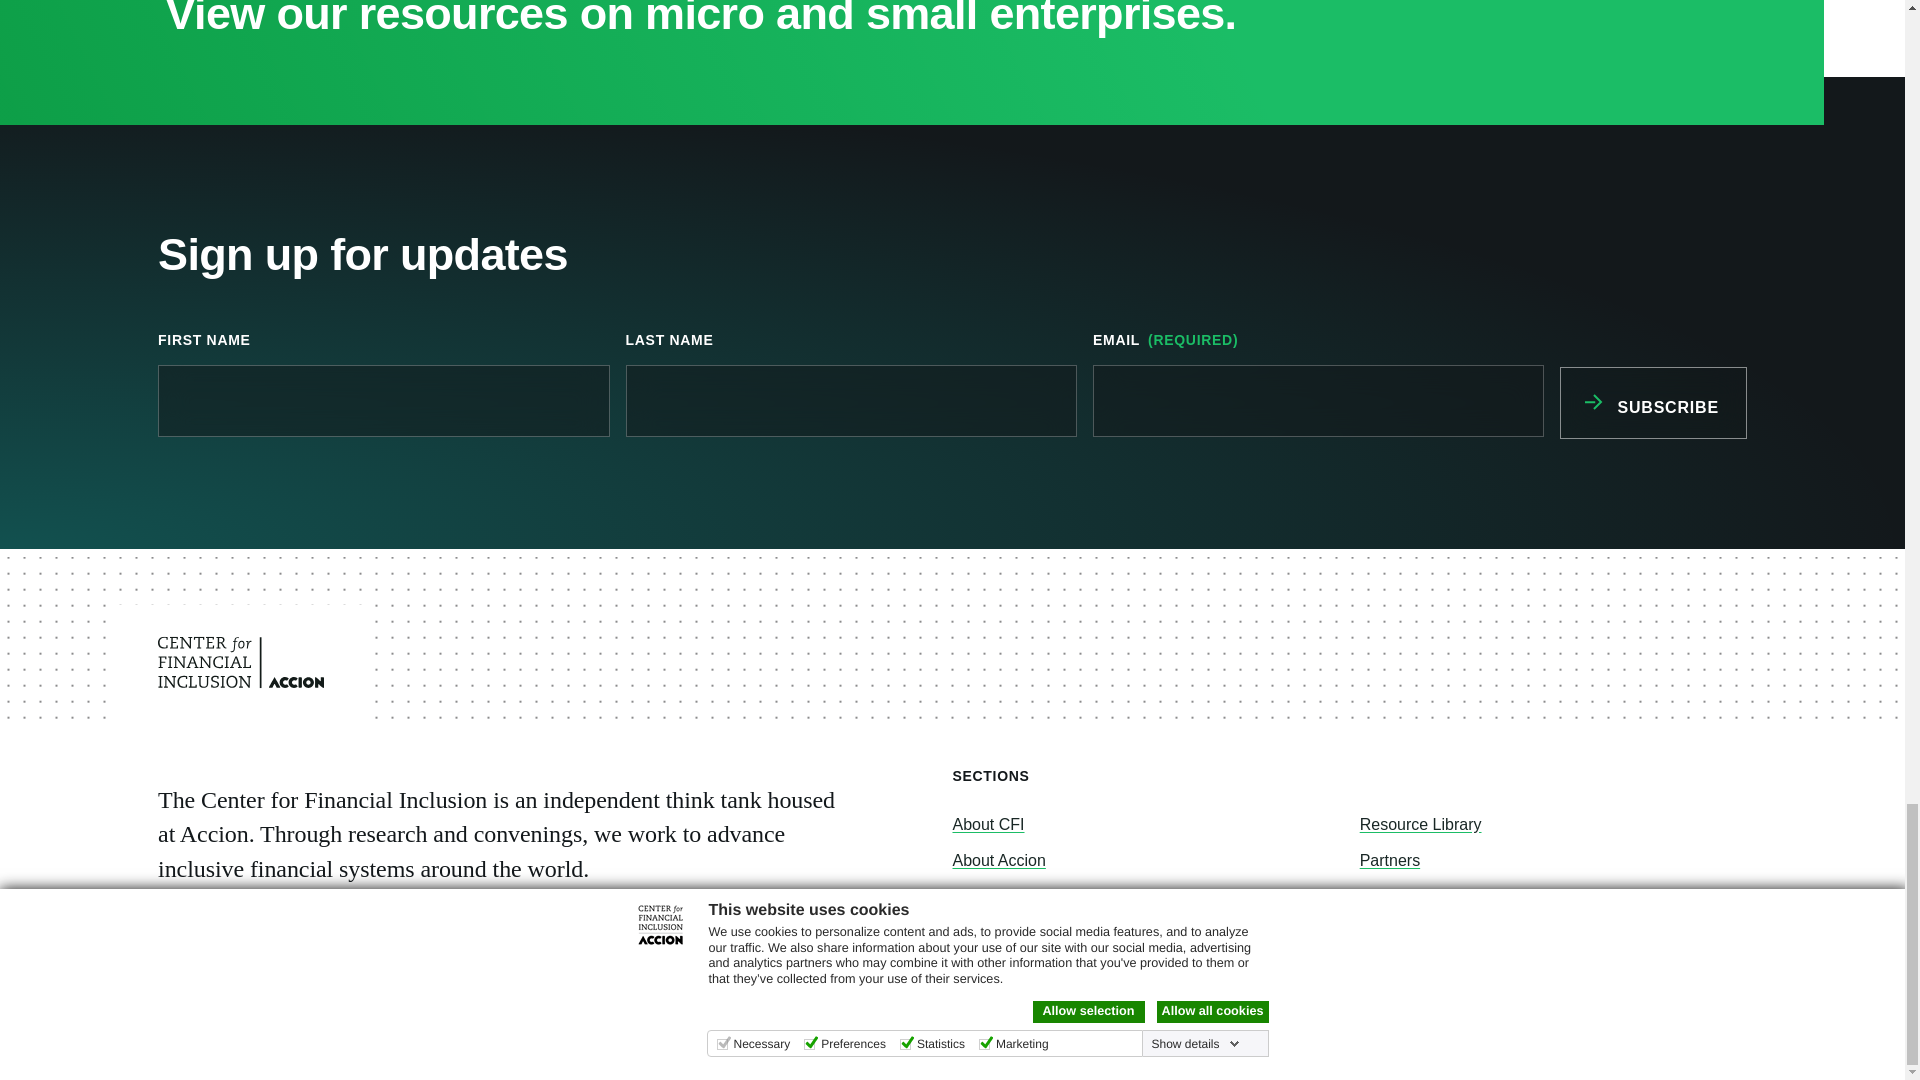 This screenshot has height=1080, width=1920. Describe the element at coordinates (240, 662) in the screenshot. I see `Center for Financial Inclusion` at that location.